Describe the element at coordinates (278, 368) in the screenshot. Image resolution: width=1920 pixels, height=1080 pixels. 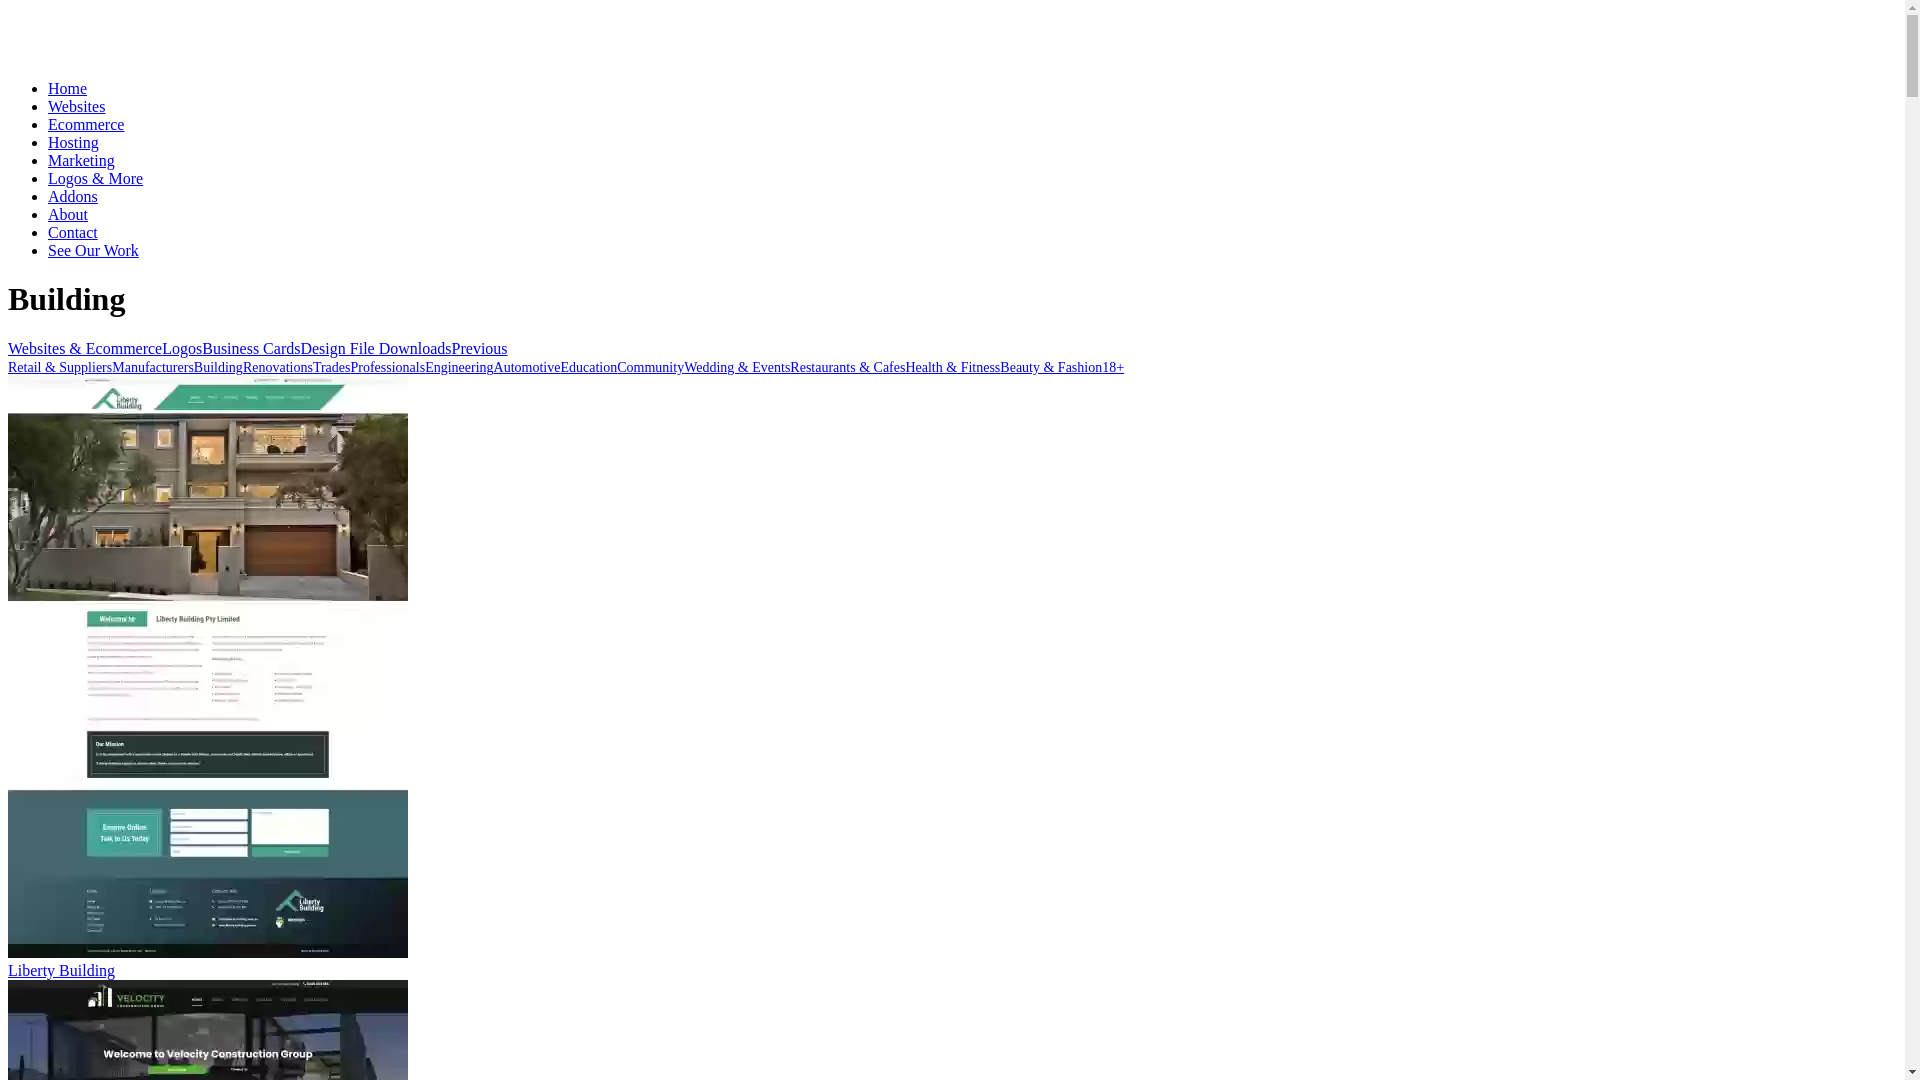
I see `Renovations` at that location.